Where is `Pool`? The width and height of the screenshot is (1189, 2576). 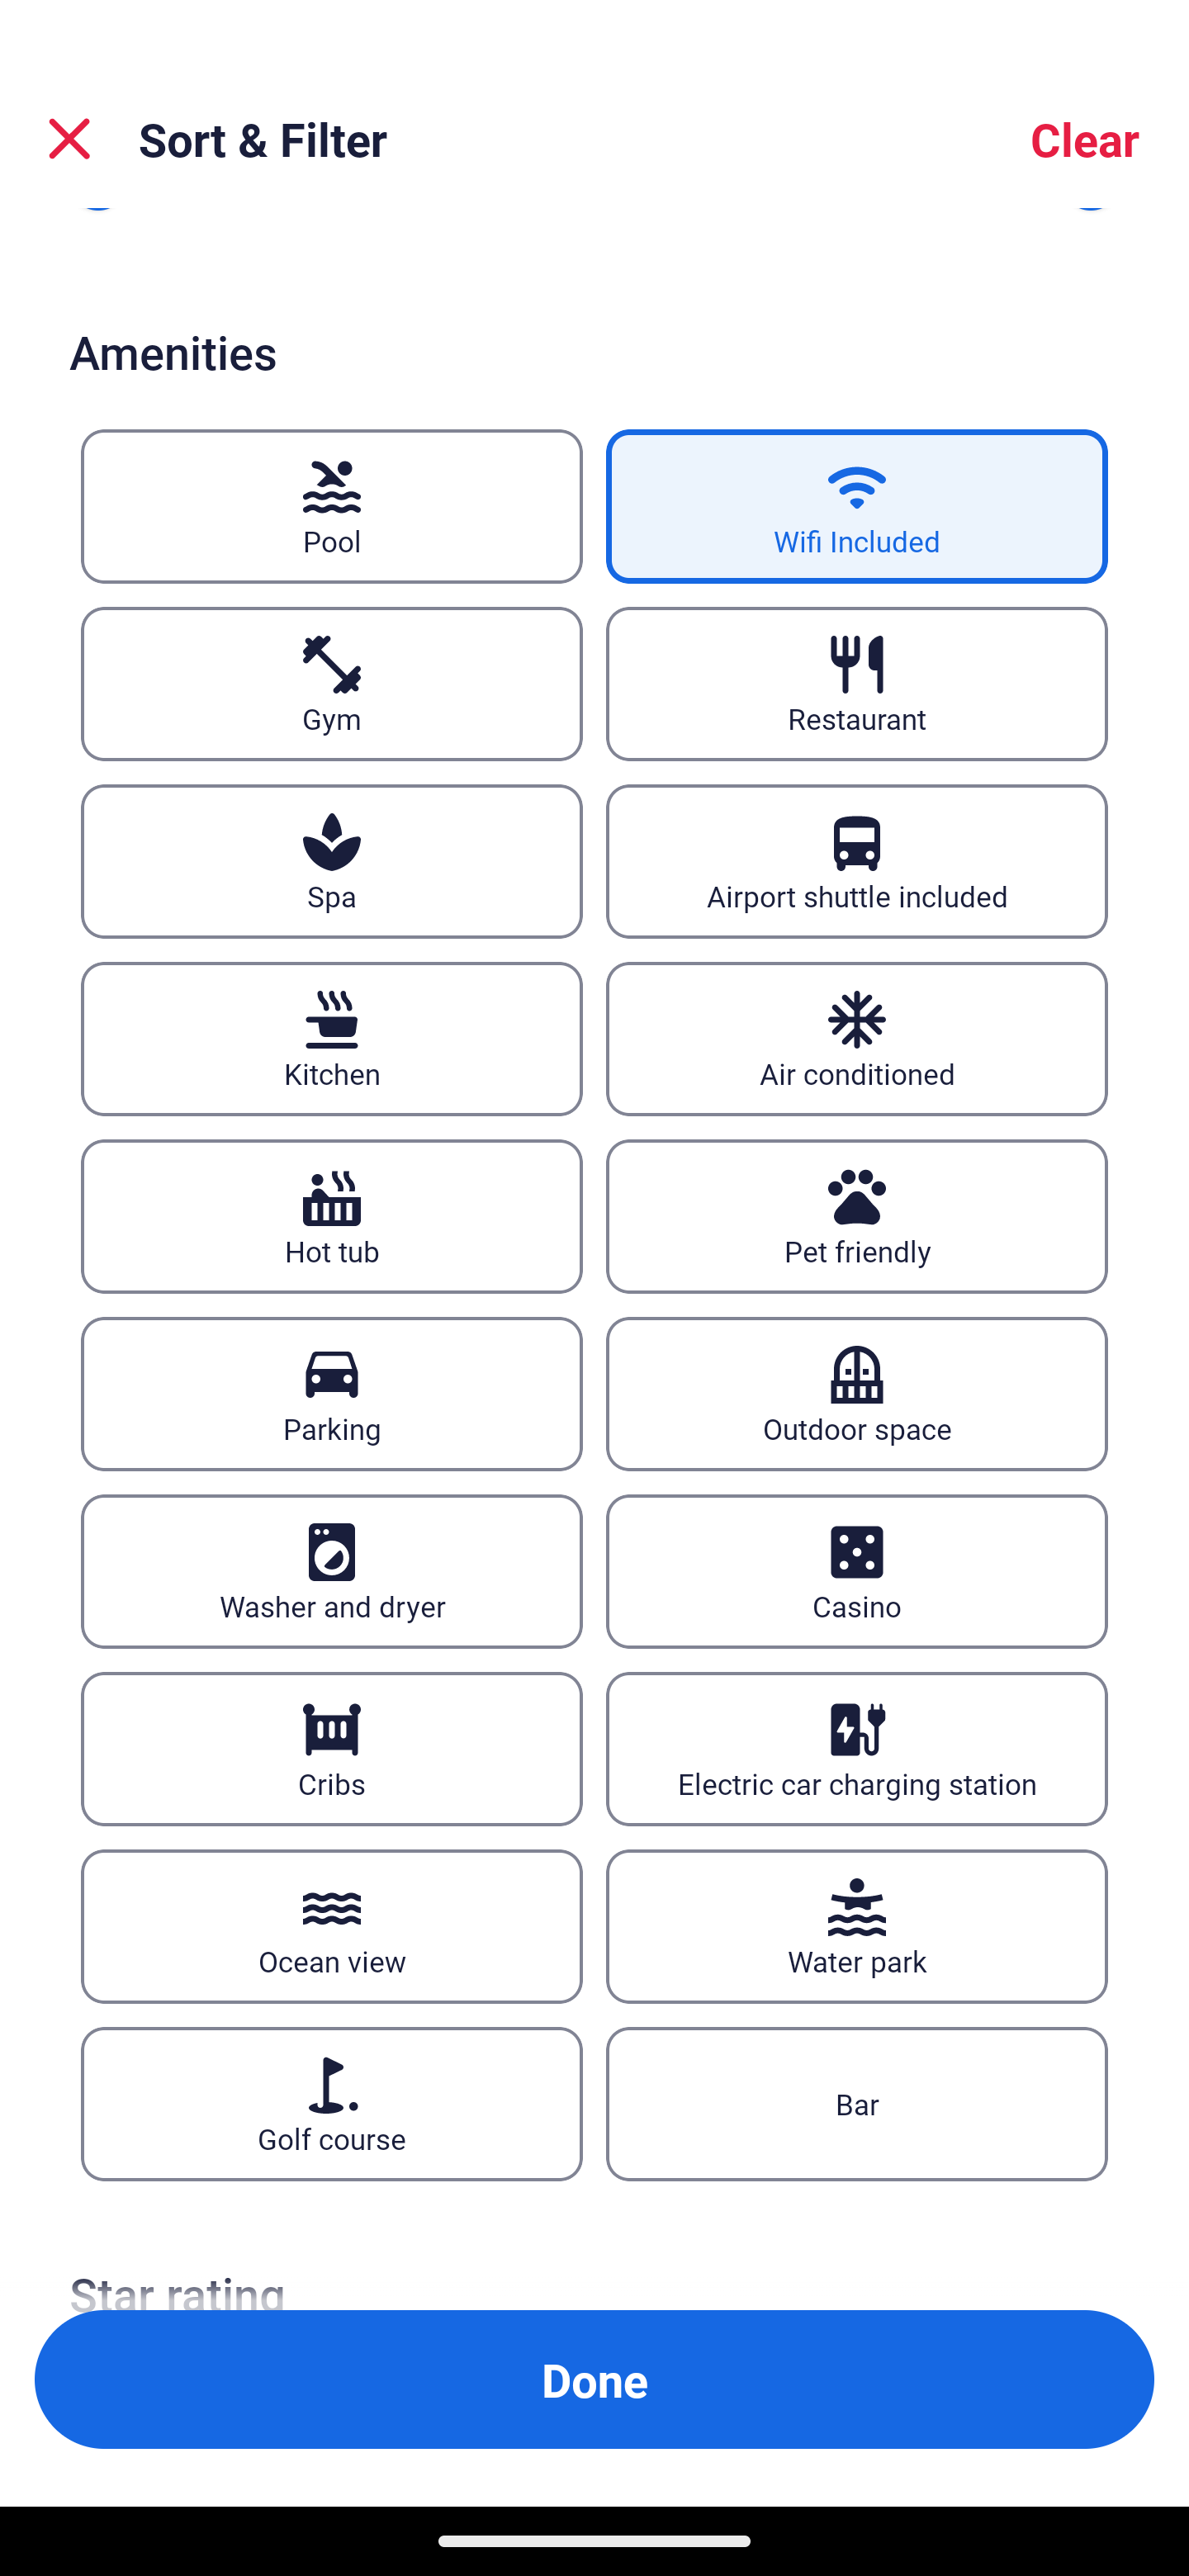
Pool is located at coordinates (331, 507).